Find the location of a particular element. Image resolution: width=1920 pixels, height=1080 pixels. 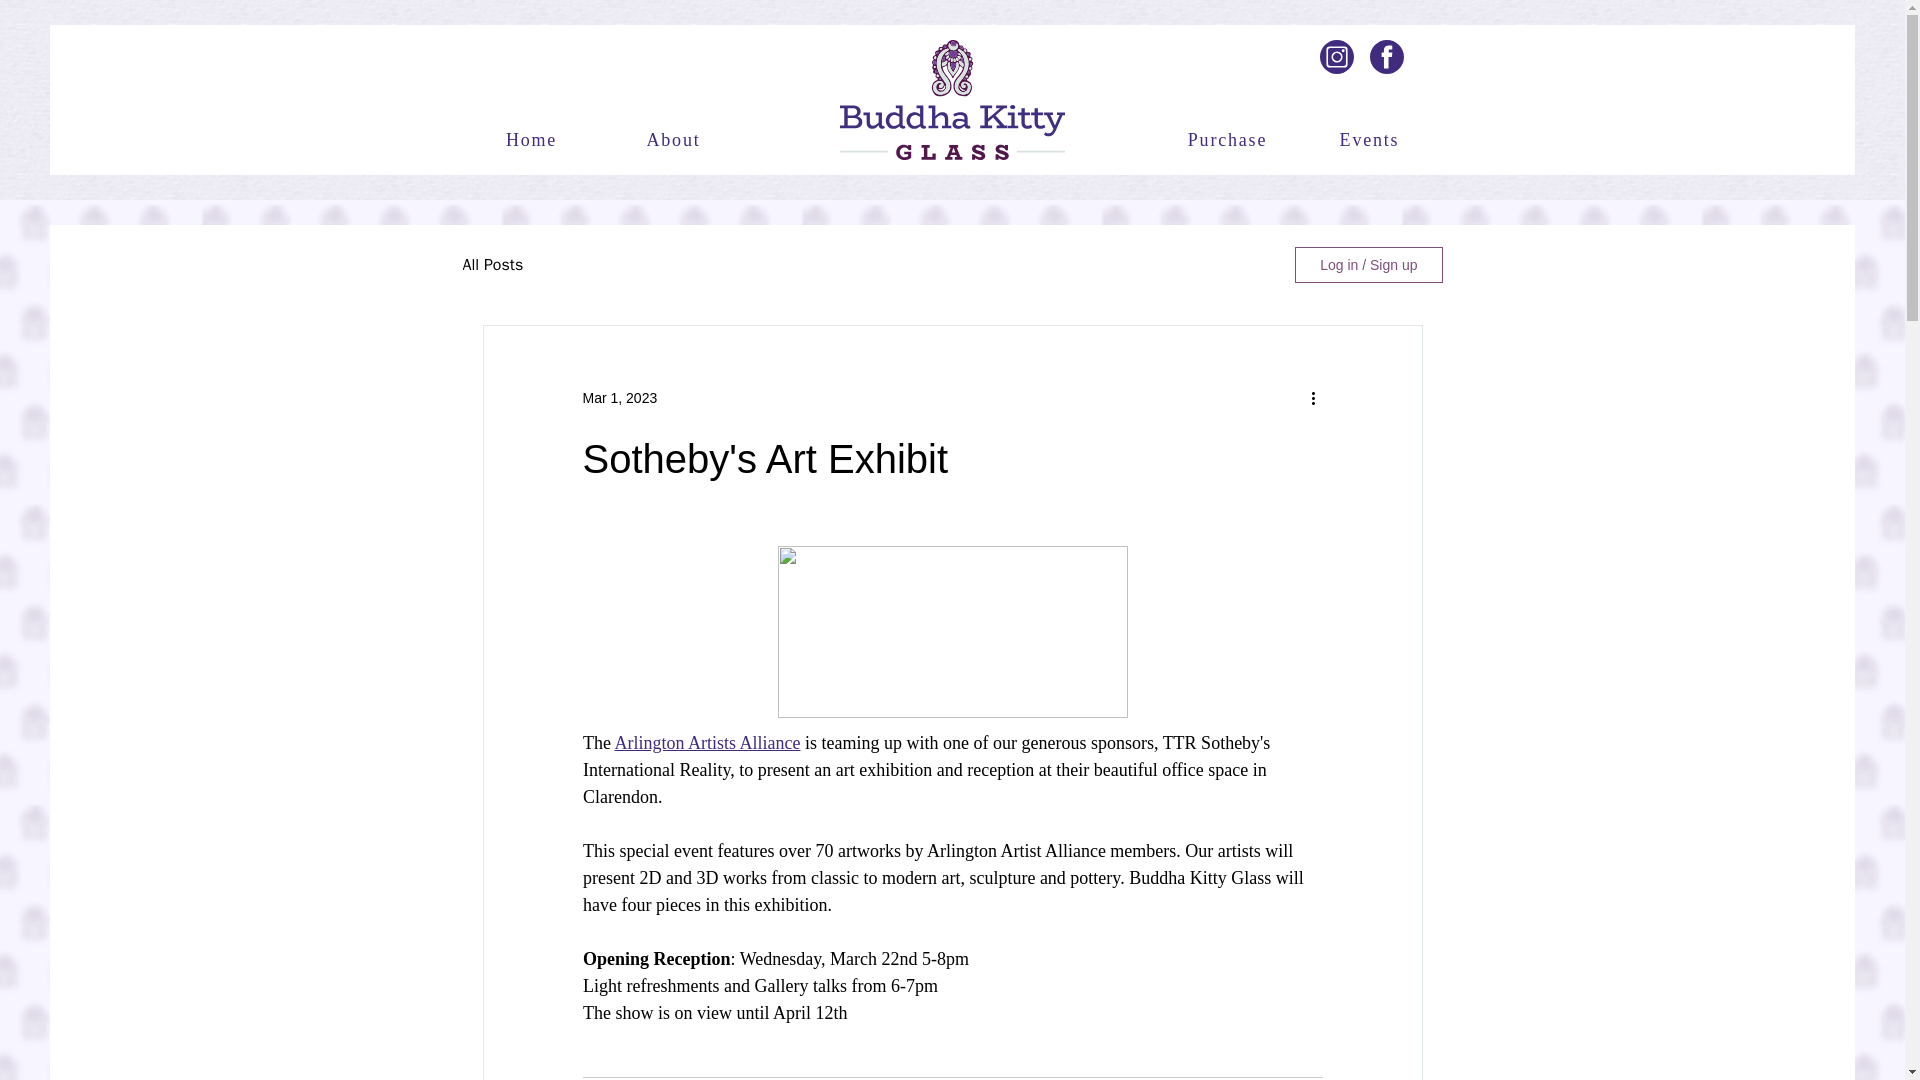

Purchase is located at coordinates (1228, 139).